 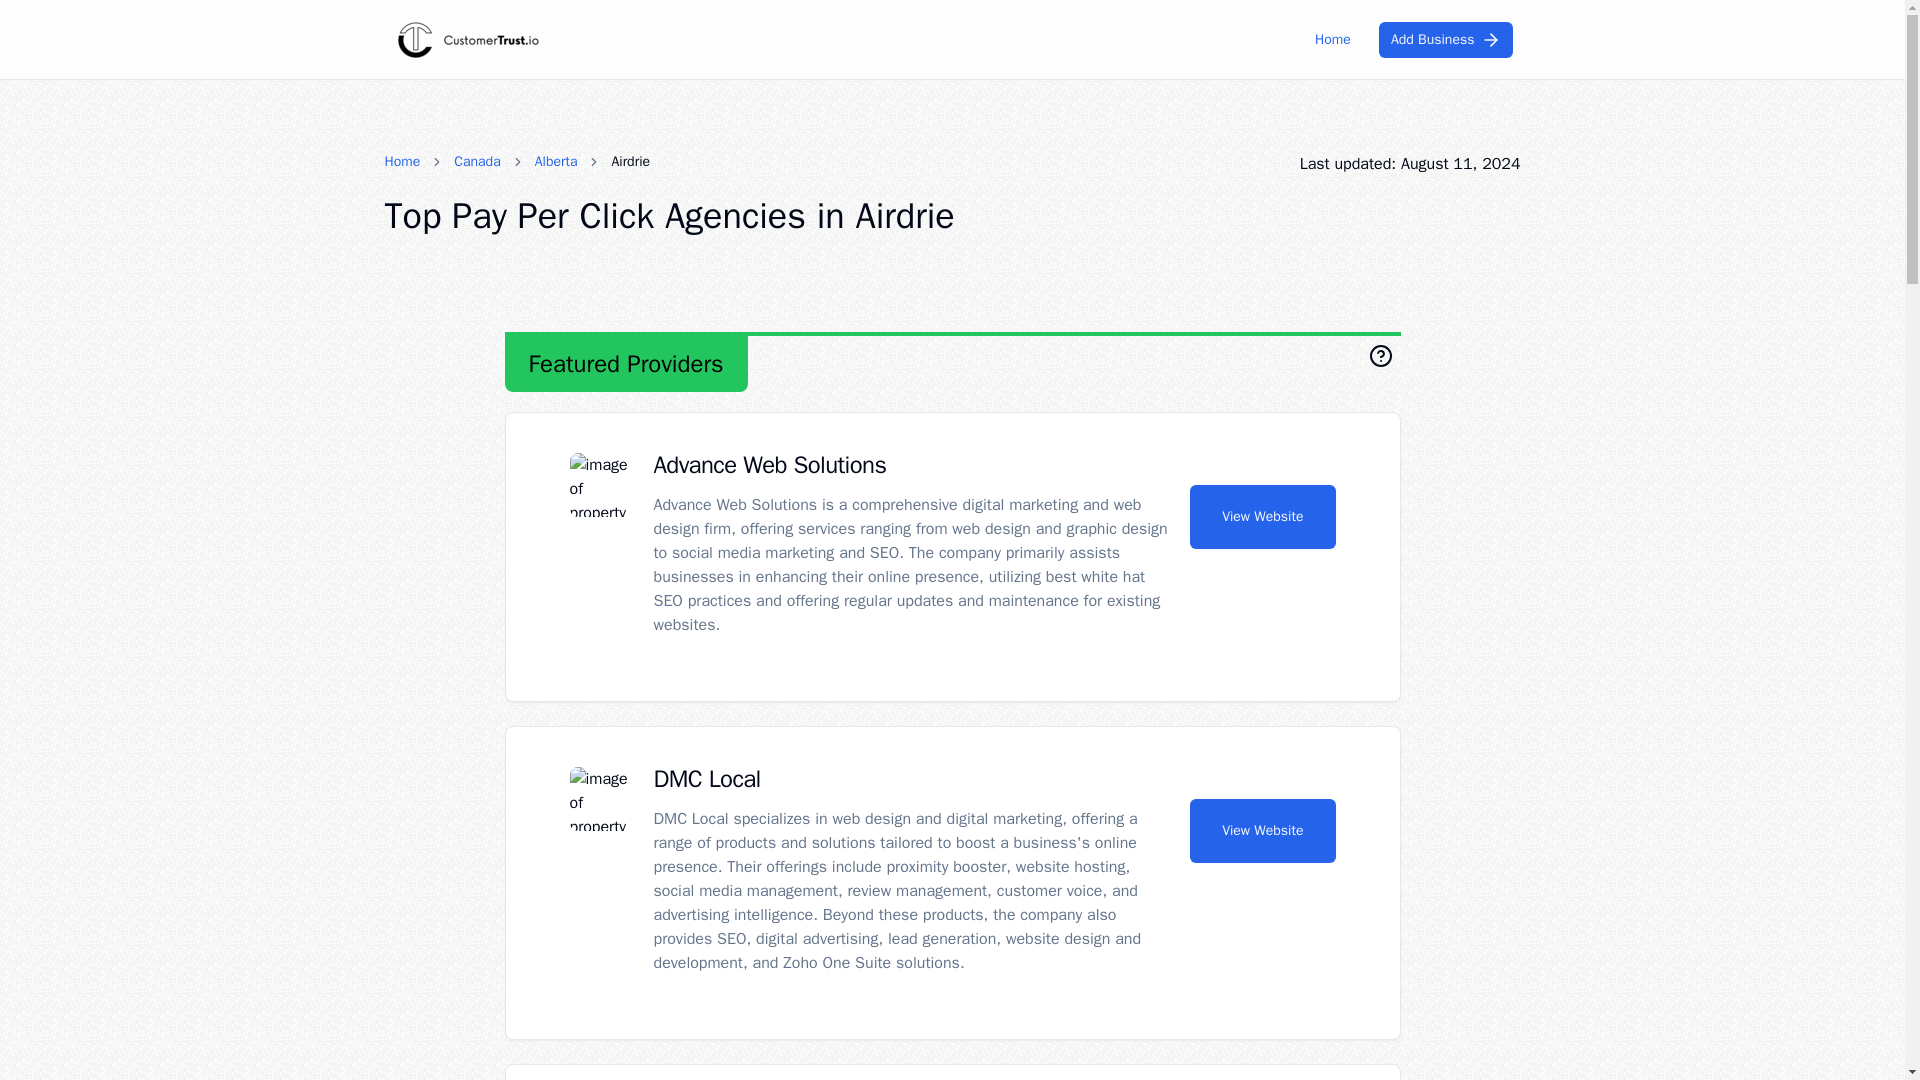 I want to click on View Website, so click(x=1262, y=516).